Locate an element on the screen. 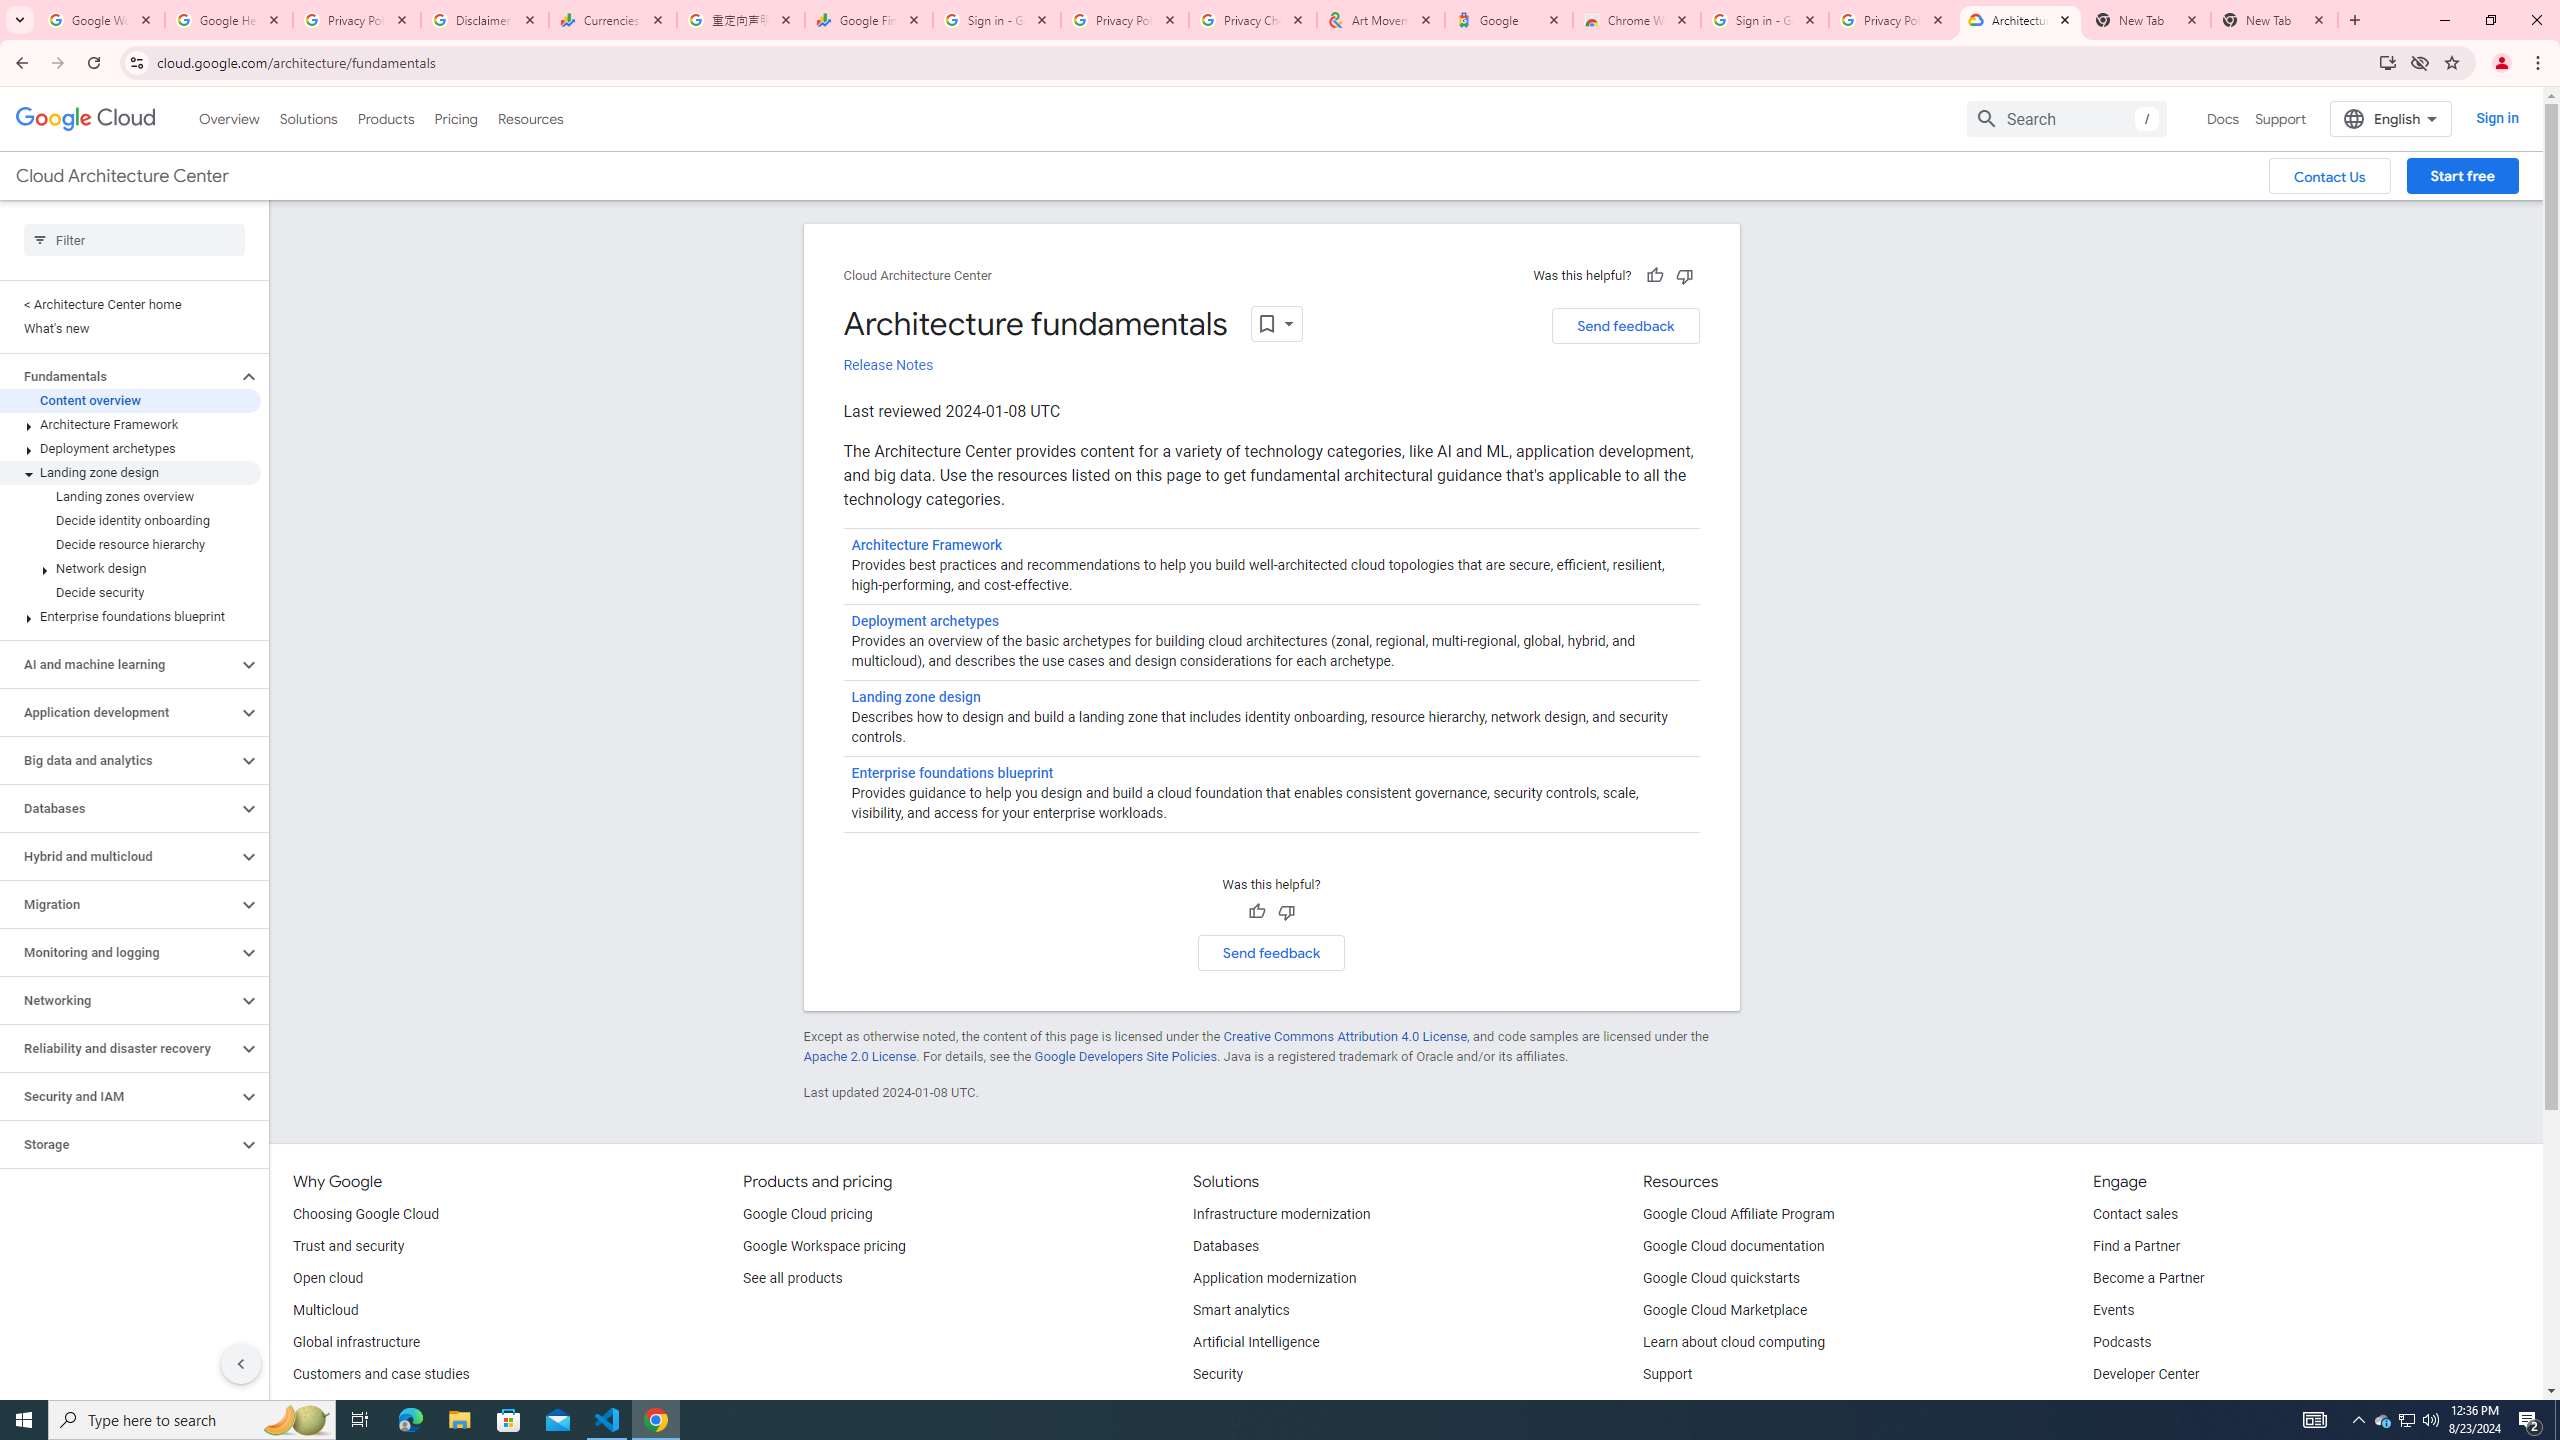  Support is located at coordinates (1668, 1375).